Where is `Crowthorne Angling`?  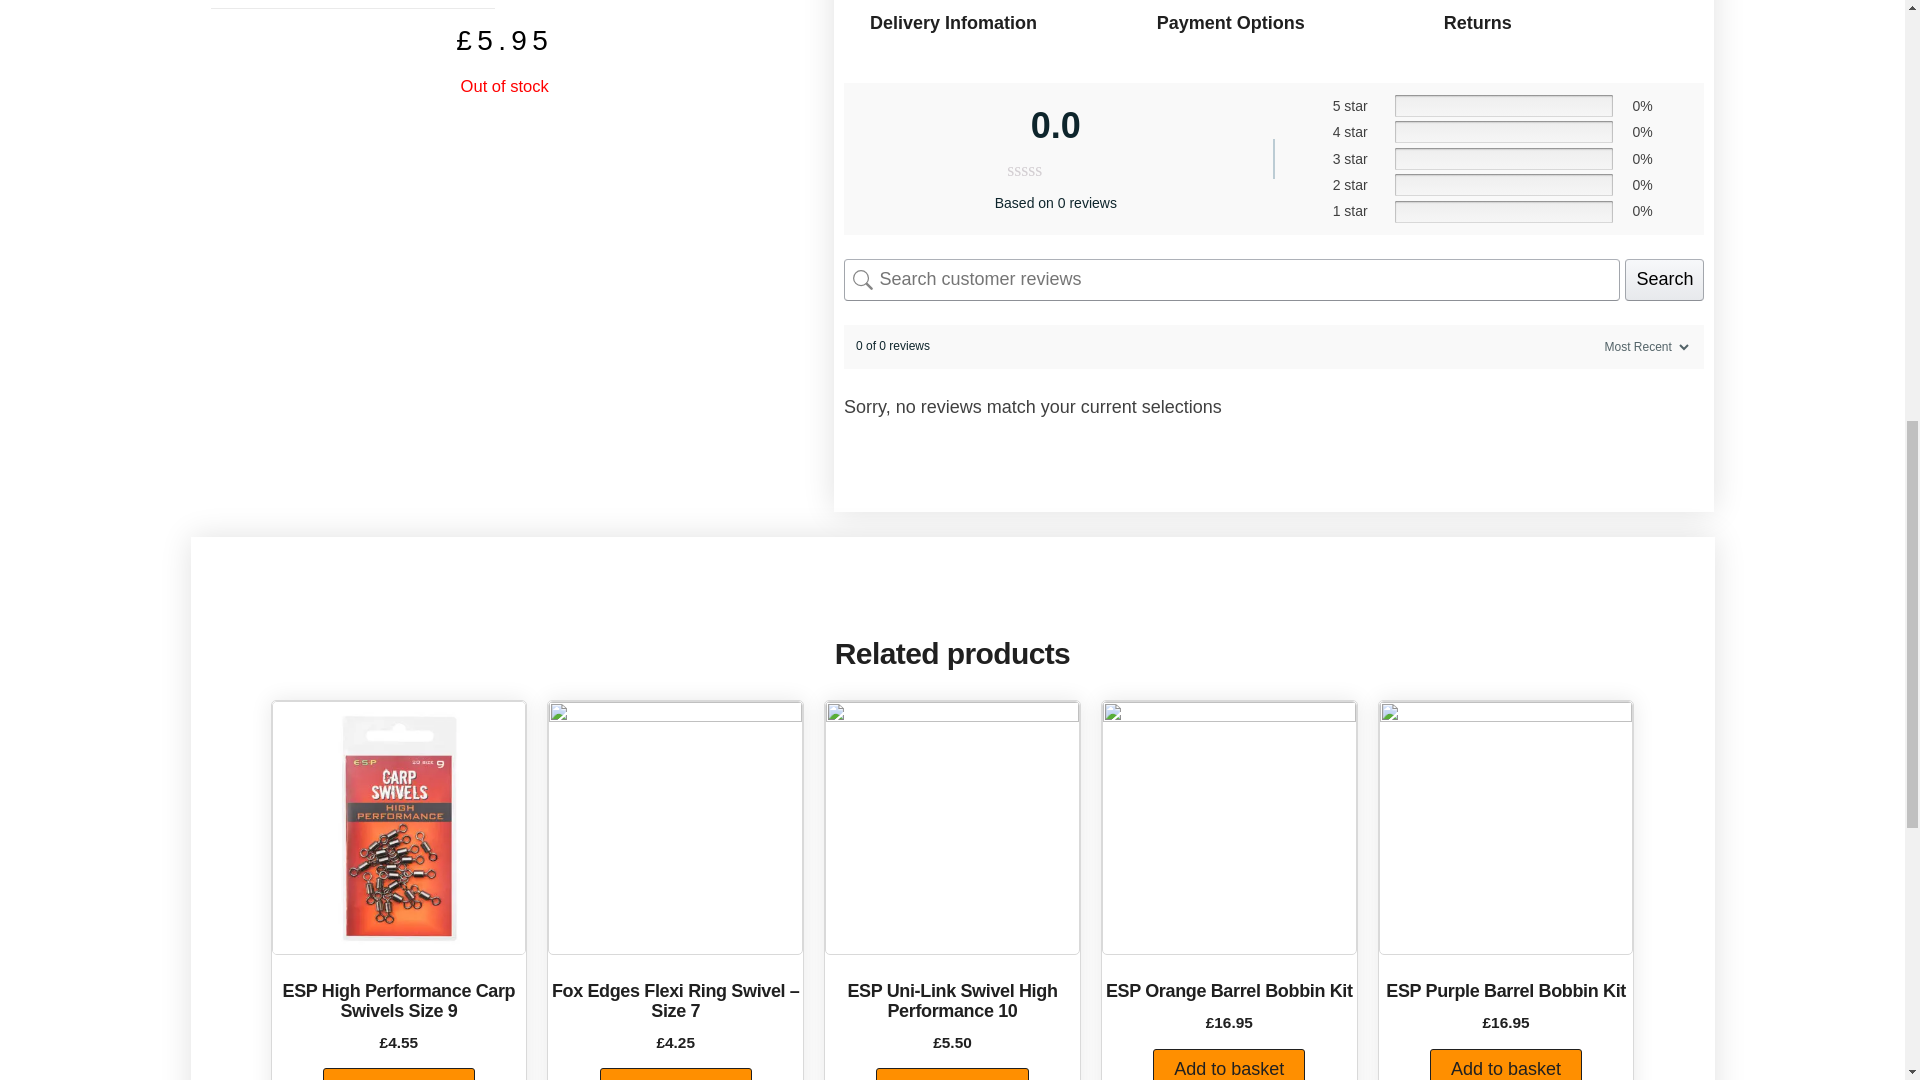
Crowthorne Angling is located at coordinates (1230, 828).